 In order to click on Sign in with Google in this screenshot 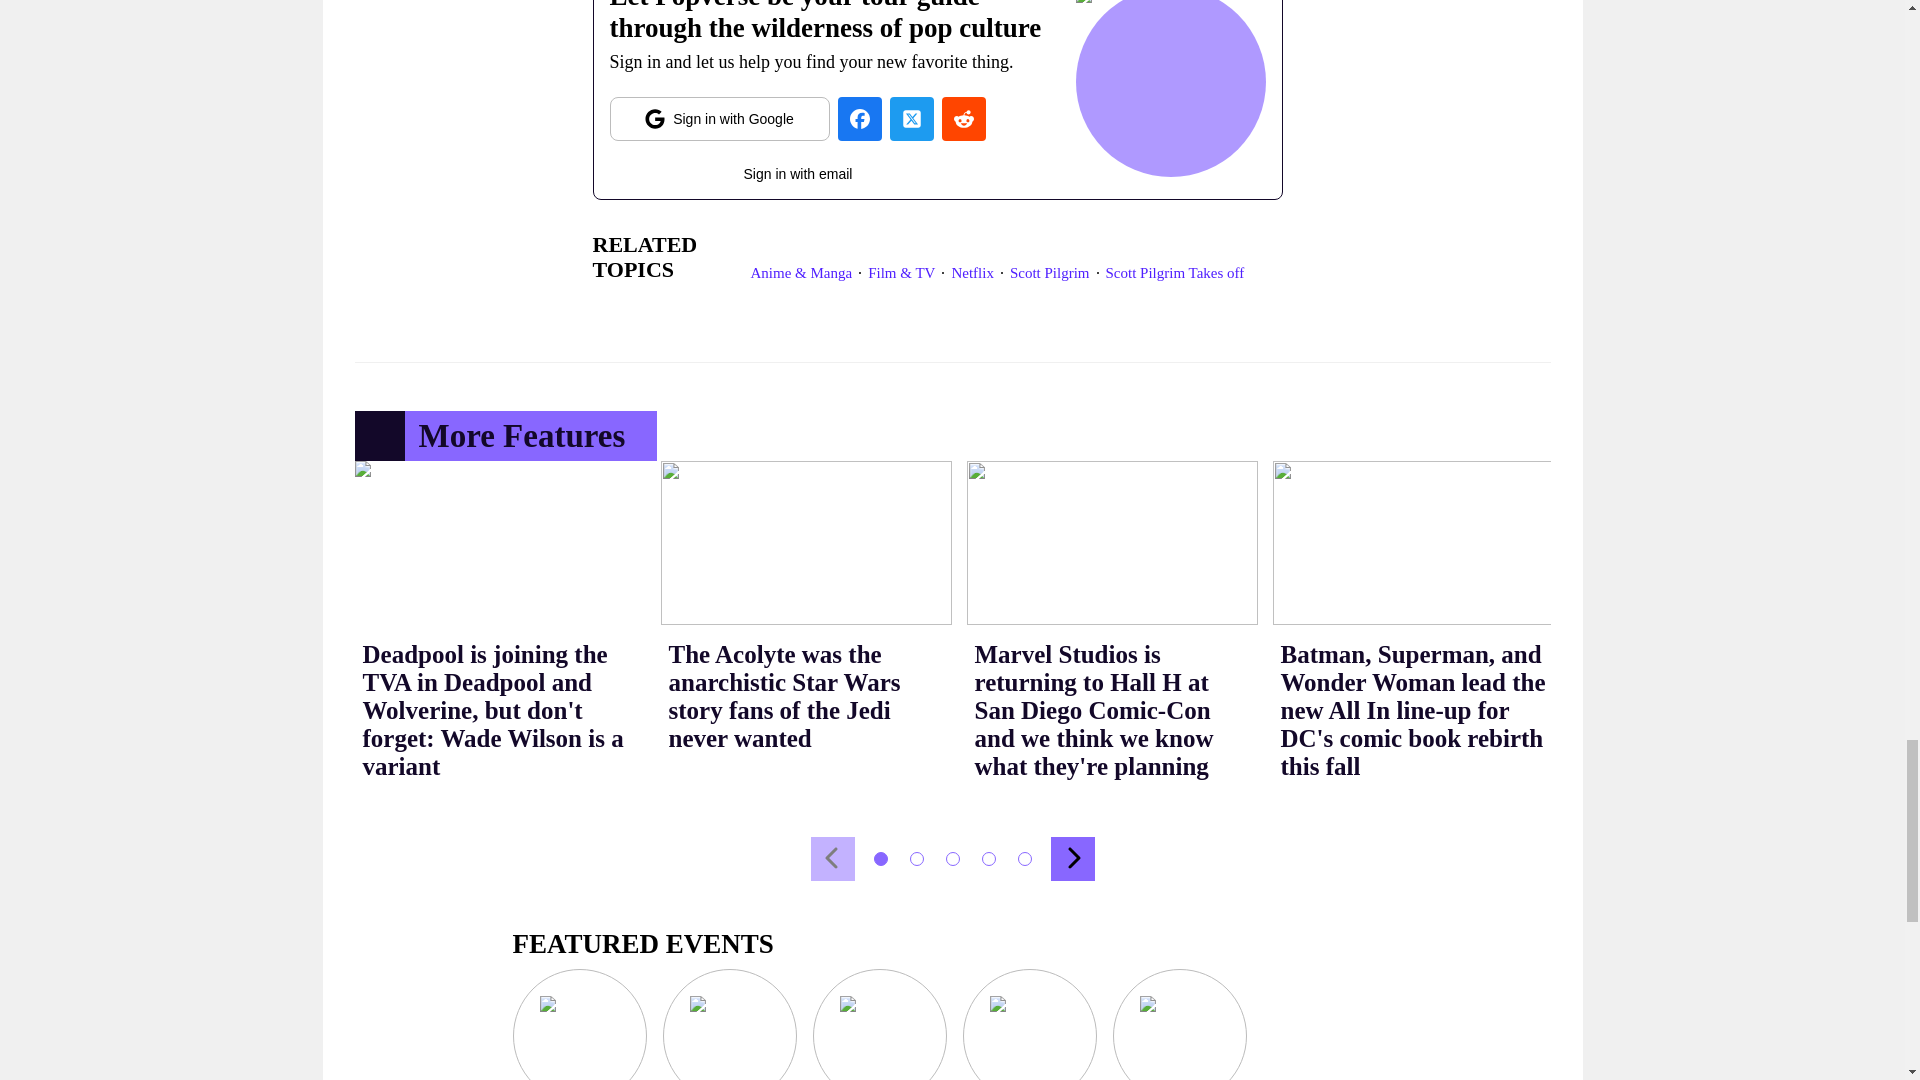, I will do `click(720, 119)`.